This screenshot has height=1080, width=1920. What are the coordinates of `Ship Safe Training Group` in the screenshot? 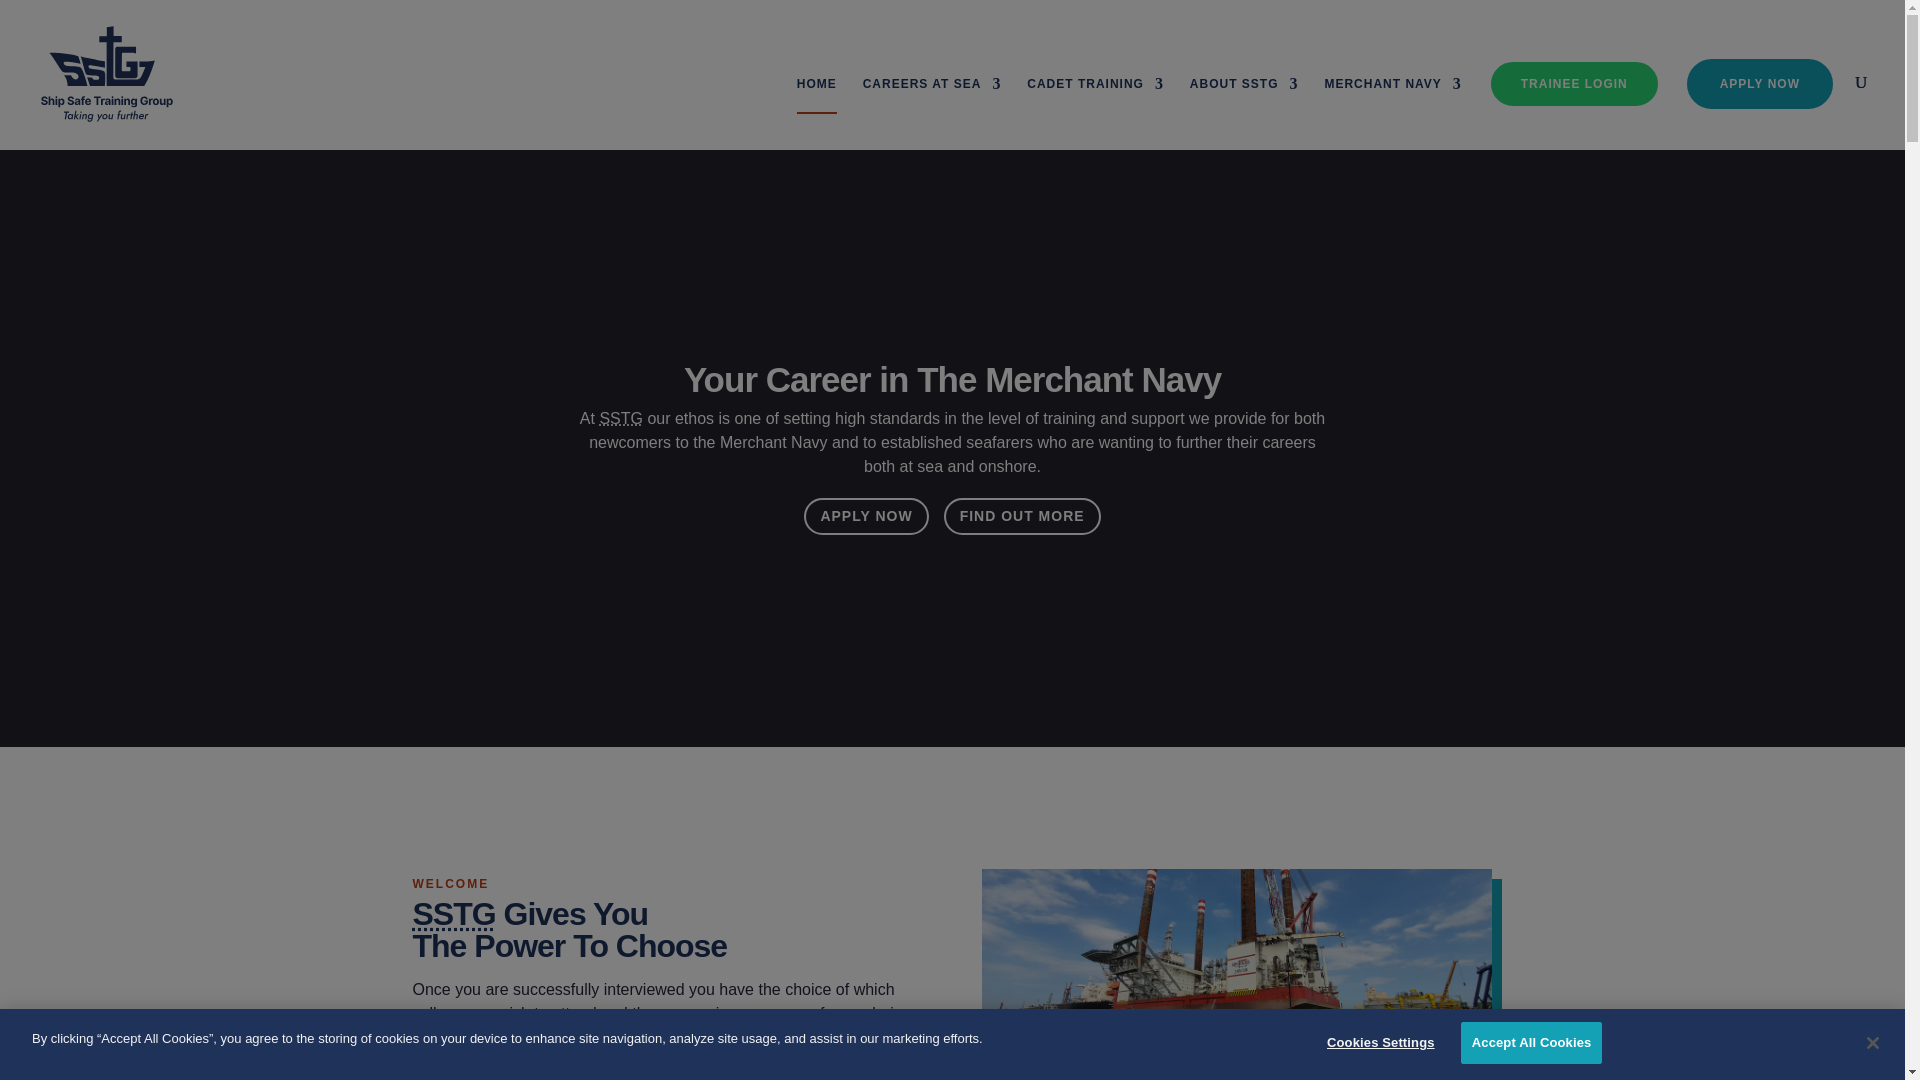 It's located at (454, 914).